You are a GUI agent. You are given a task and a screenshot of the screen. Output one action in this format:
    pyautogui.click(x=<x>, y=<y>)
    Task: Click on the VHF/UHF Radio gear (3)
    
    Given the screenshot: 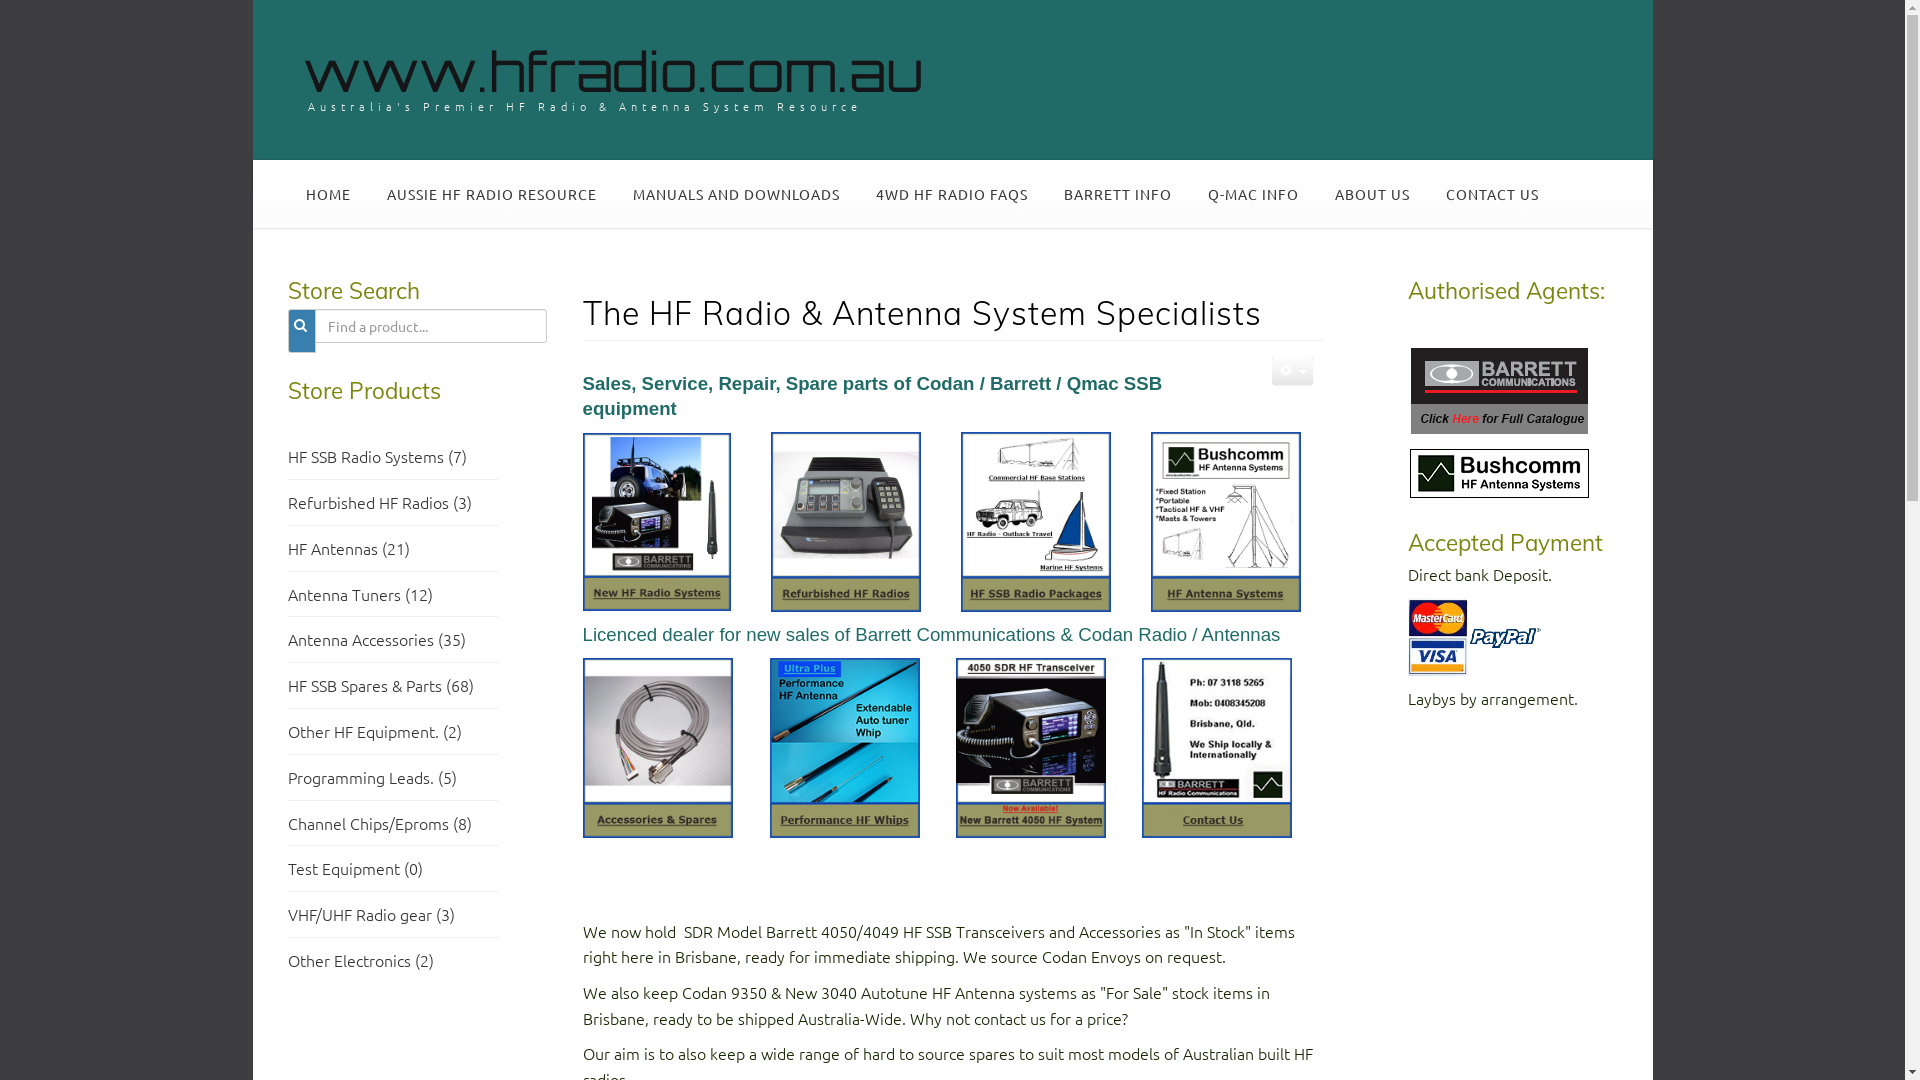 What is the action you would take?
    pyautogui.click(x=372, y=914)
    